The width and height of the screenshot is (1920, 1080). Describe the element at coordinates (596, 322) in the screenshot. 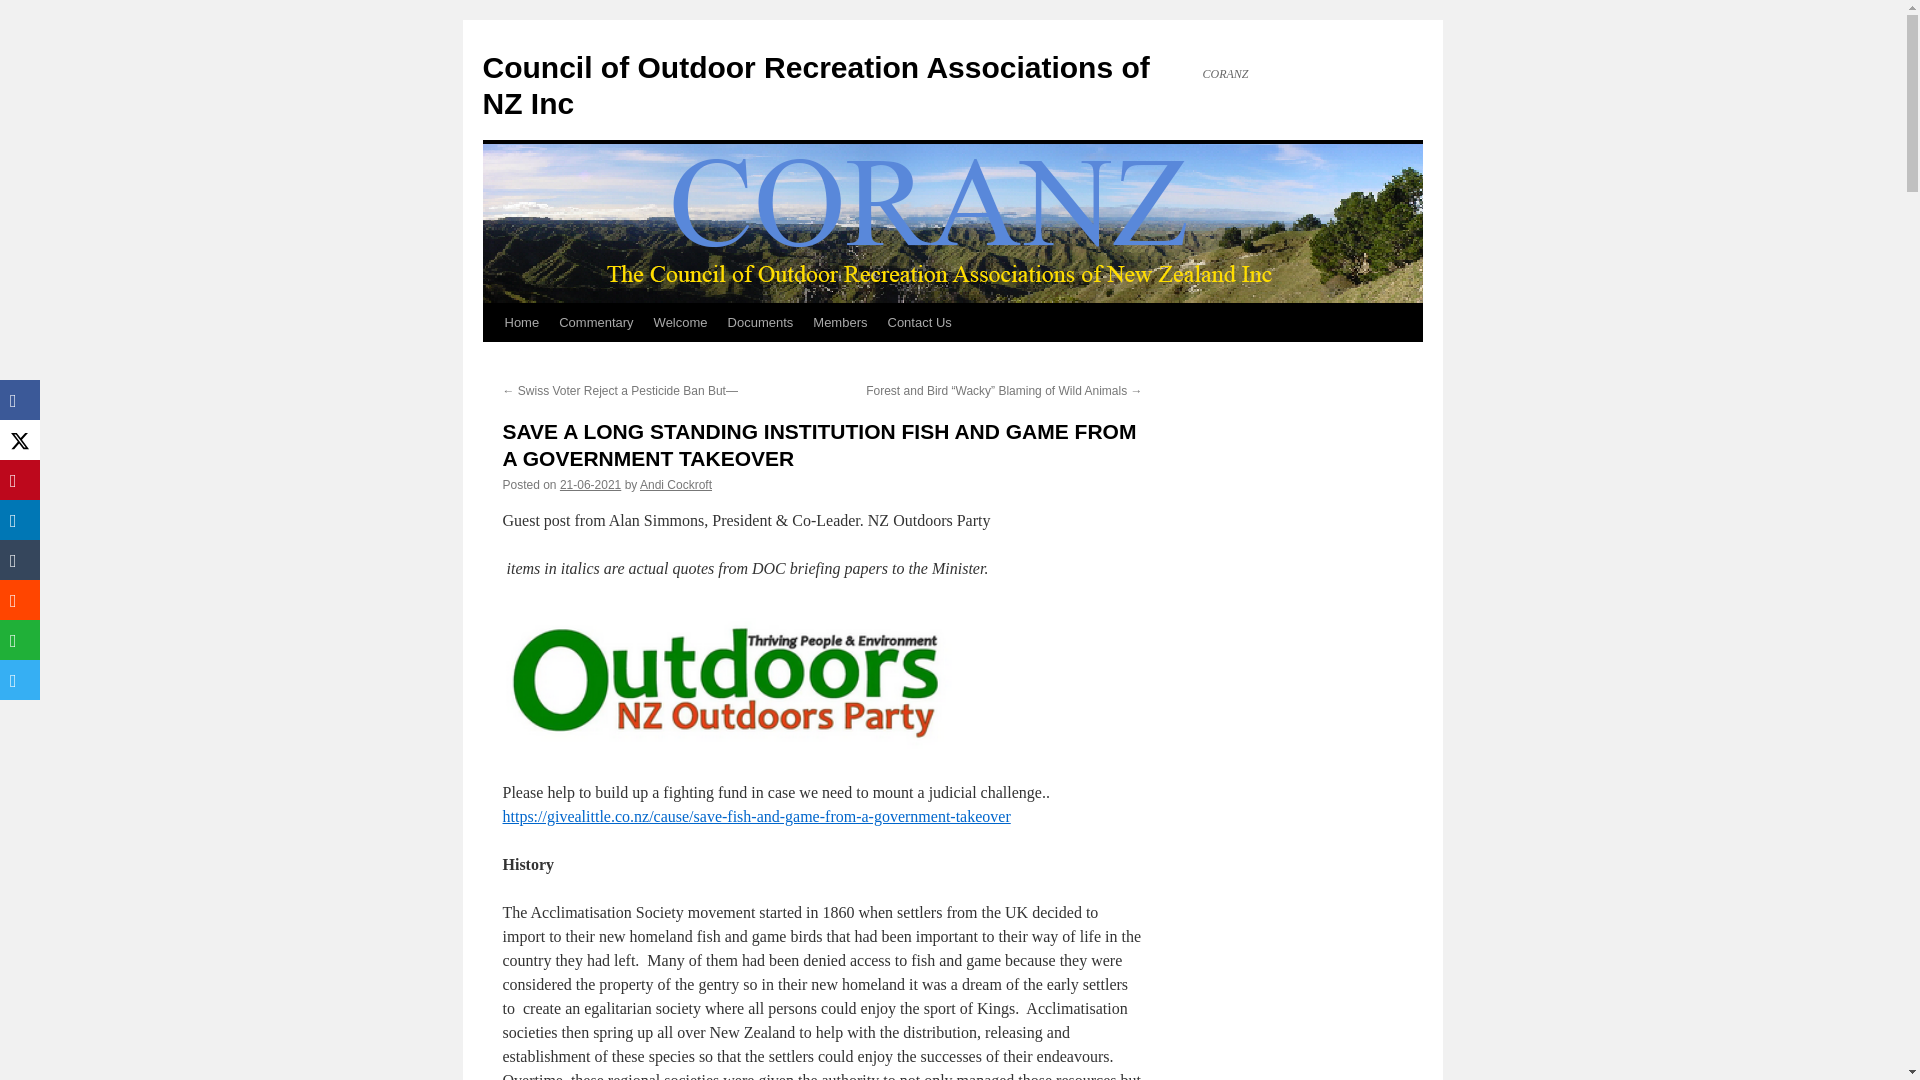

I see `Commentary` at that location.